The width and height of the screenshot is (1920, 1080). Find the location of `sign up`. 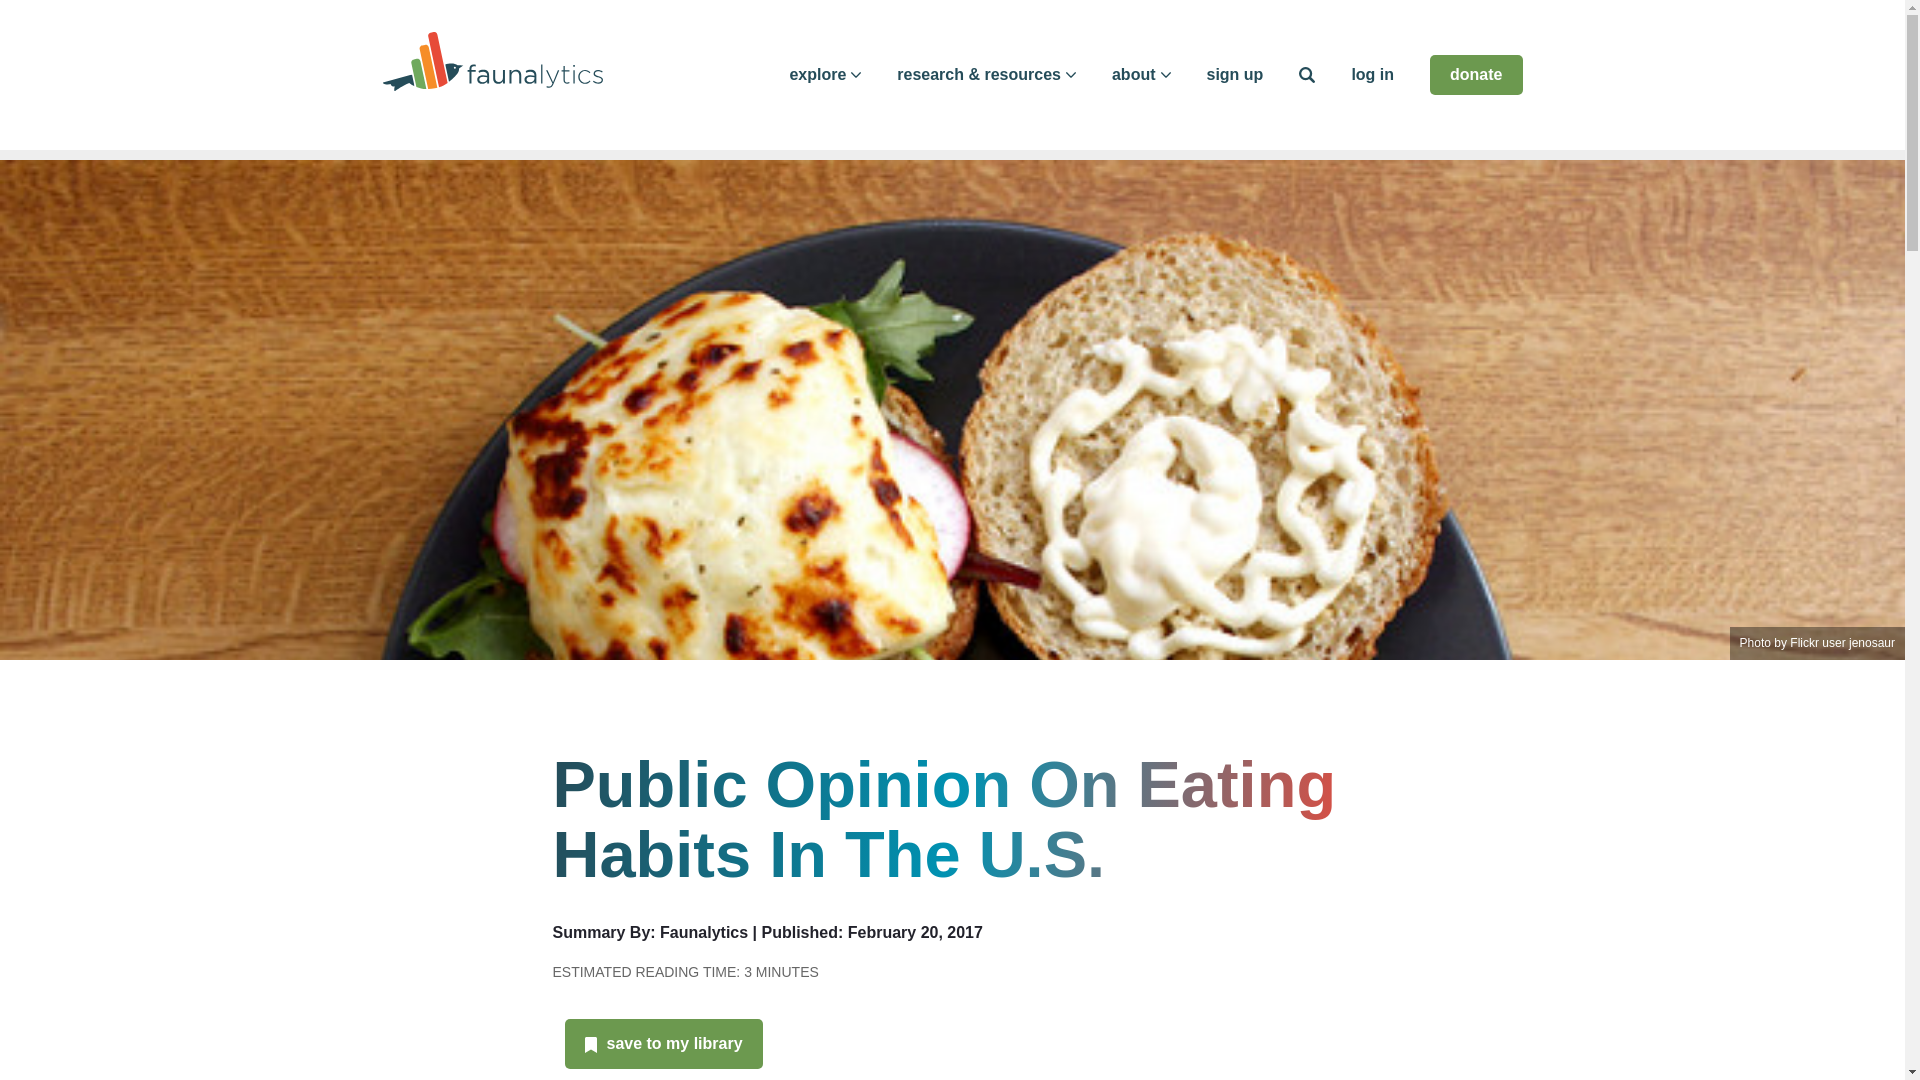

sign up is located at coordinates (1234, 74).